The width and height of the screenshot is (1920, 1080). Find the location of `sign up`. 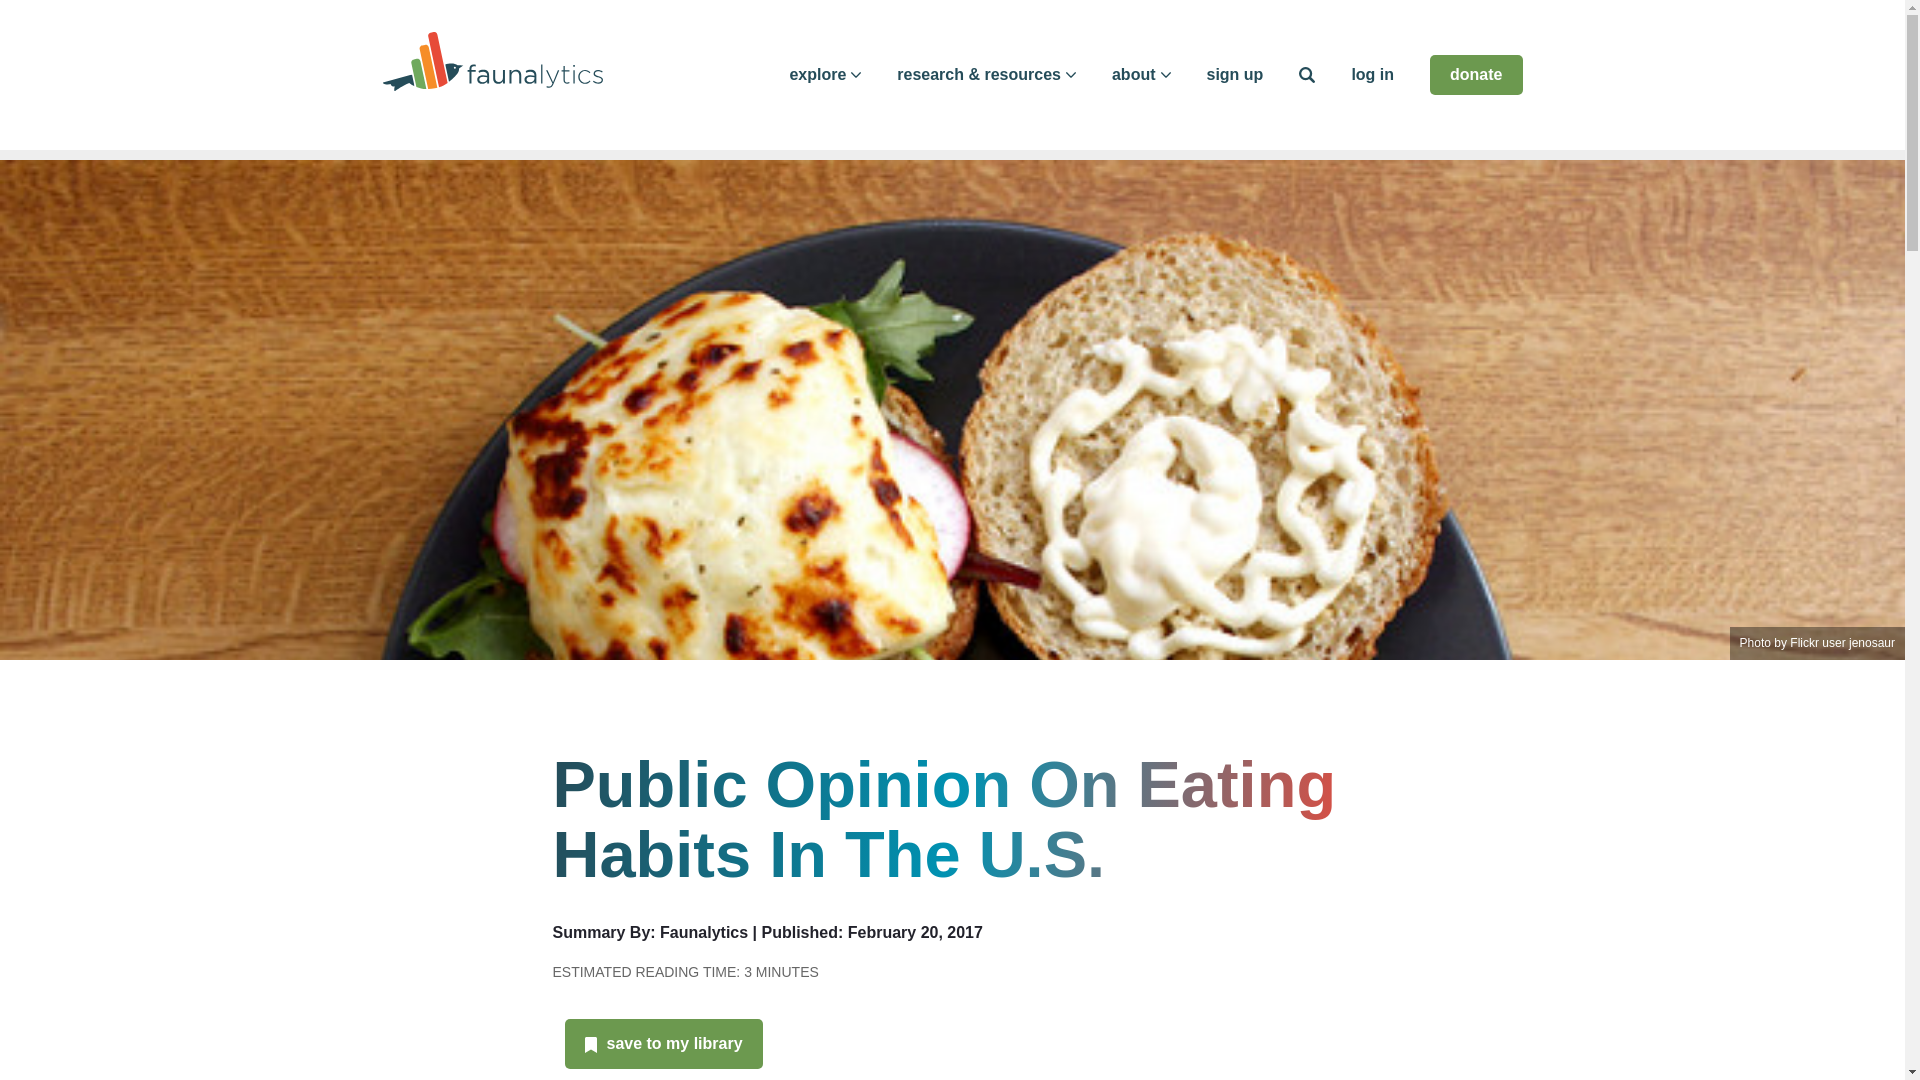

sign up is located at coordinates (1234, 74).